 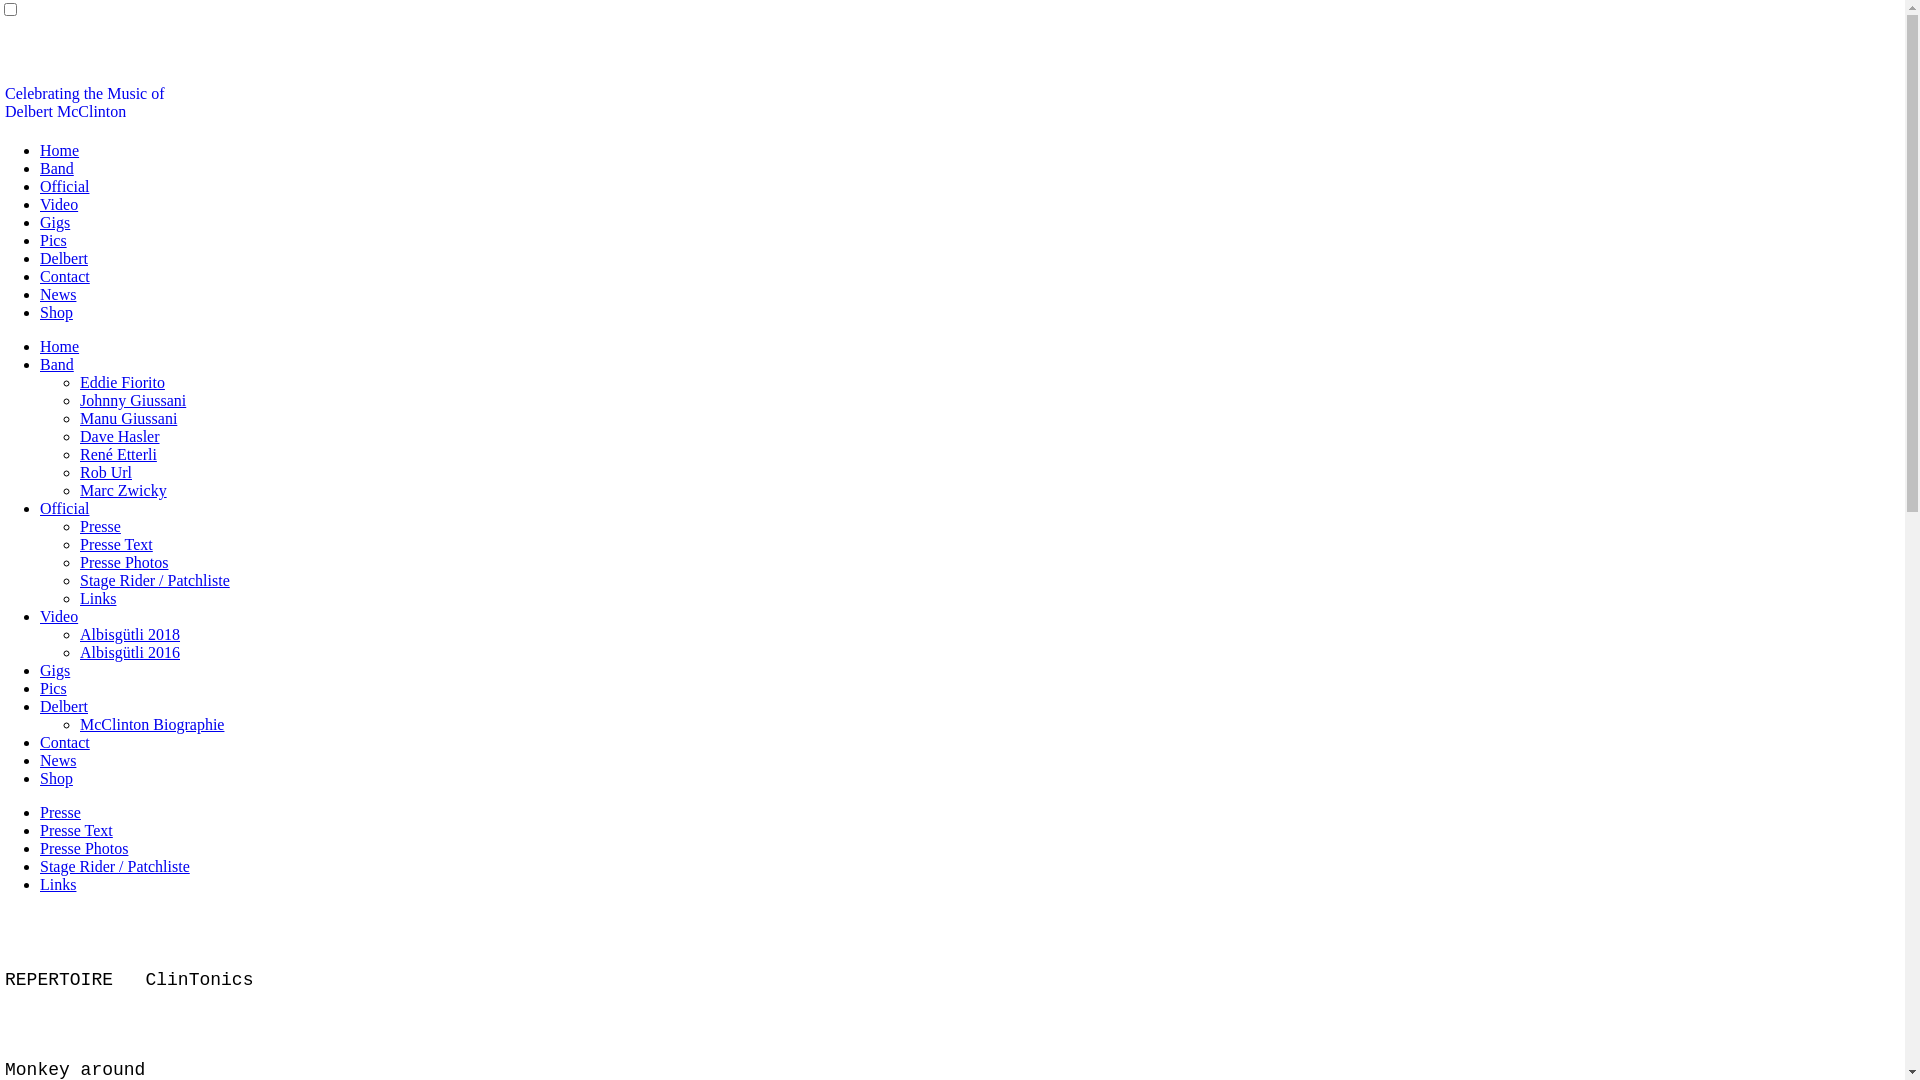 What do you see at coordinates (152, 724) in the screenshot?
I see `McClinton Biographie` at bounding box center [152, 724].